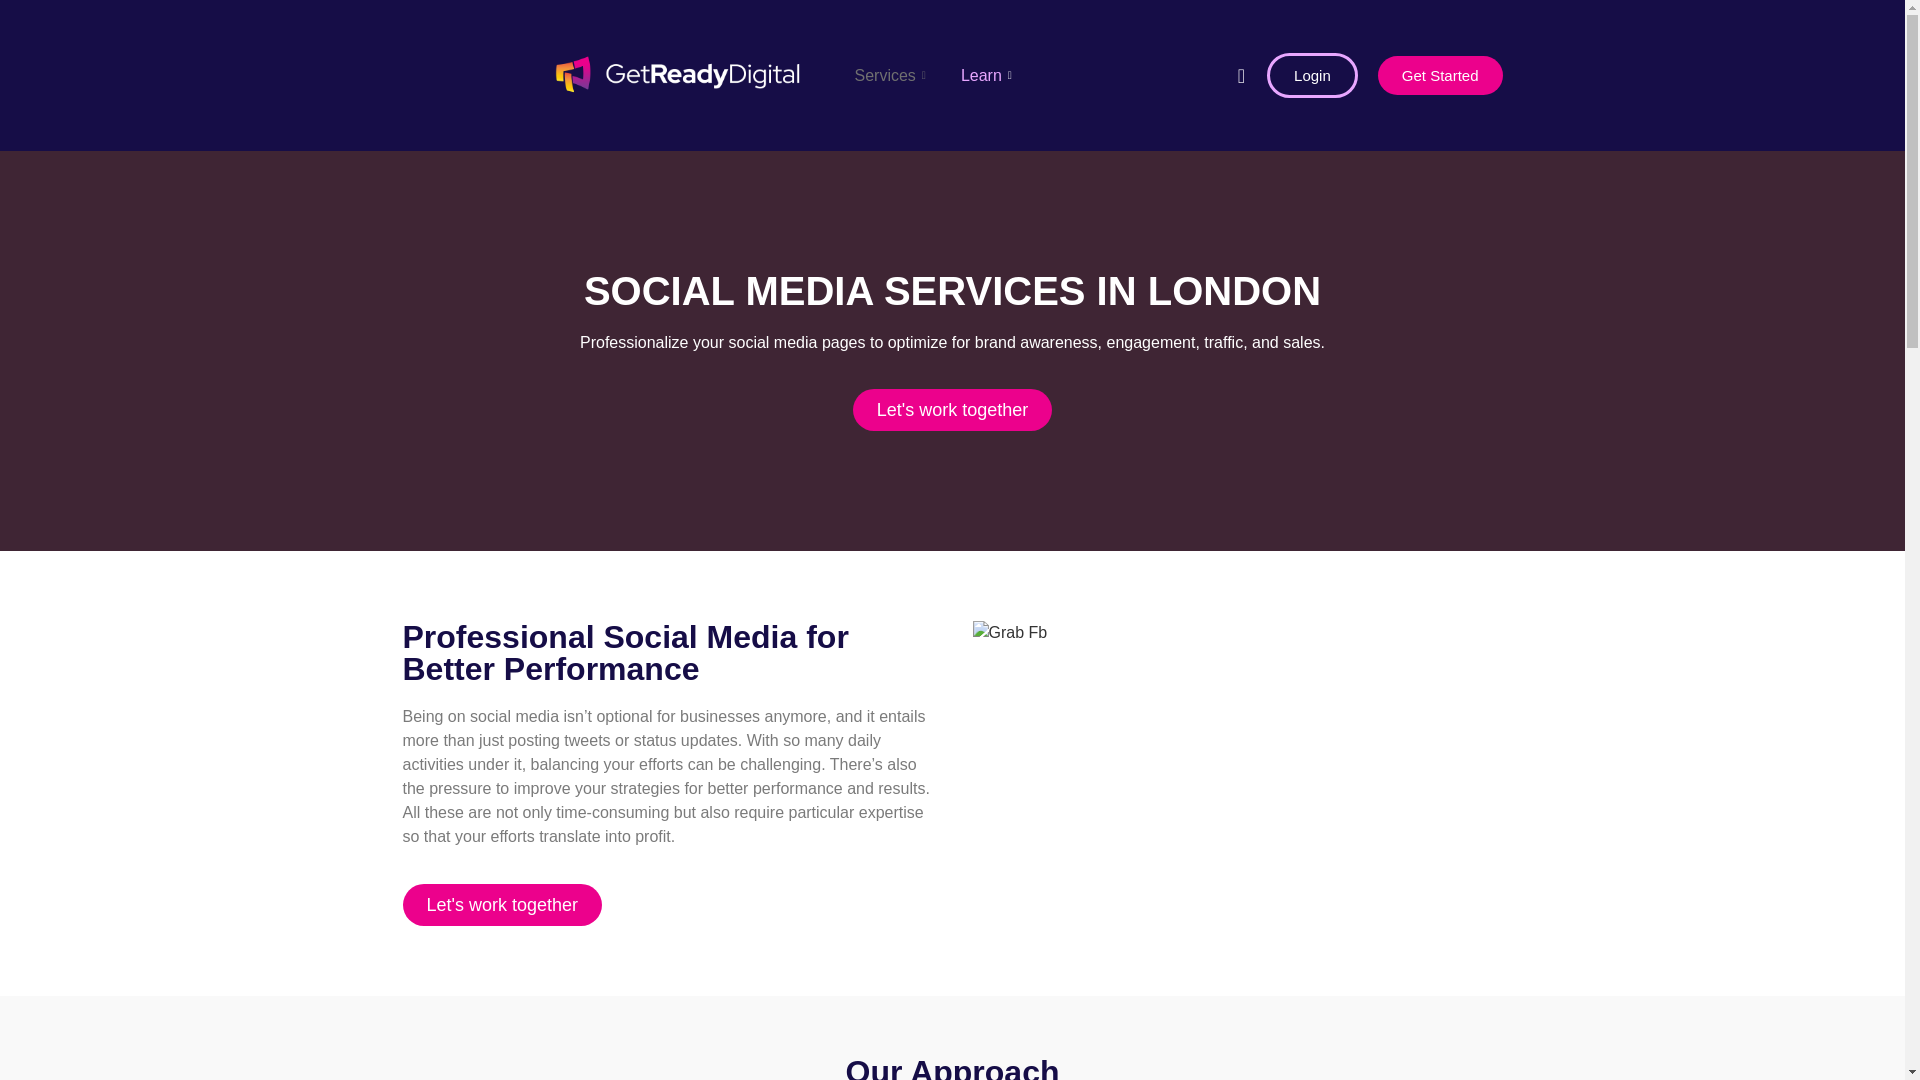 This screenshot has height=1080, width=1920. Describe the element at coordinates (1008, 632) in the screenshot. I see `Grab Fb` at that location.